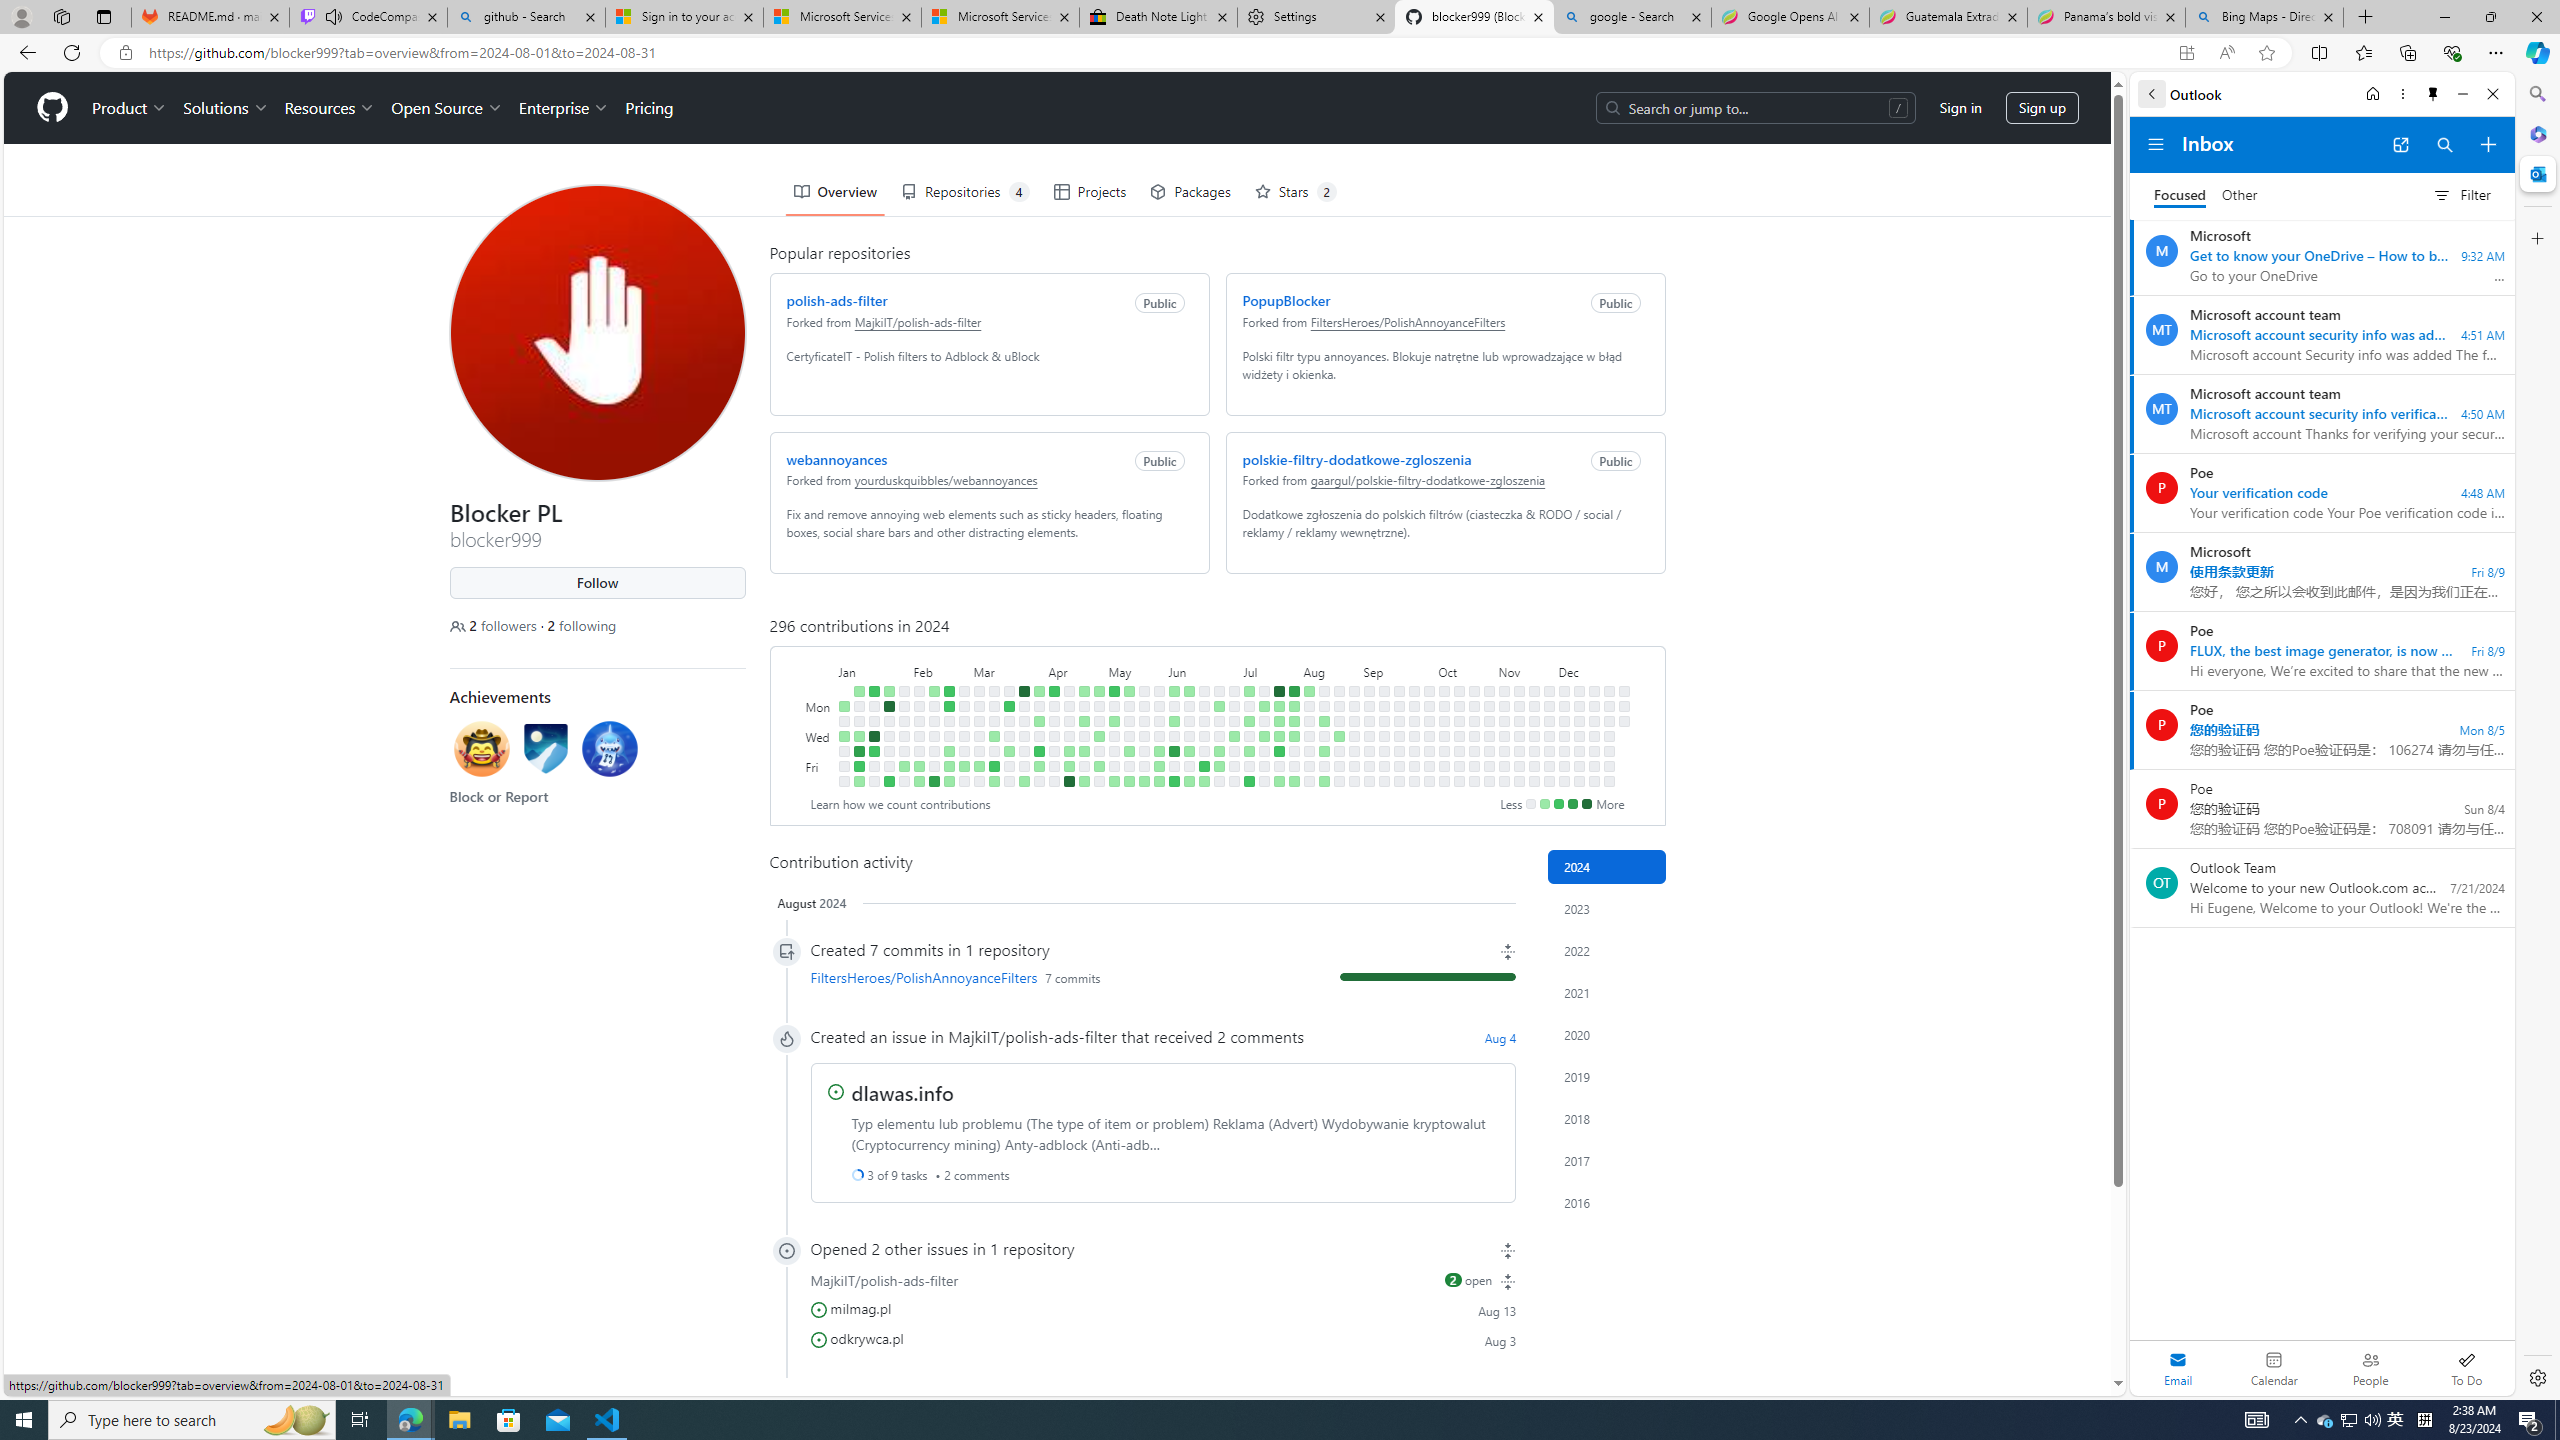  What do you see at coordinates (2466, 1368) in the screenshot?
I see `To Do` at bounding box center [2466, 1368].